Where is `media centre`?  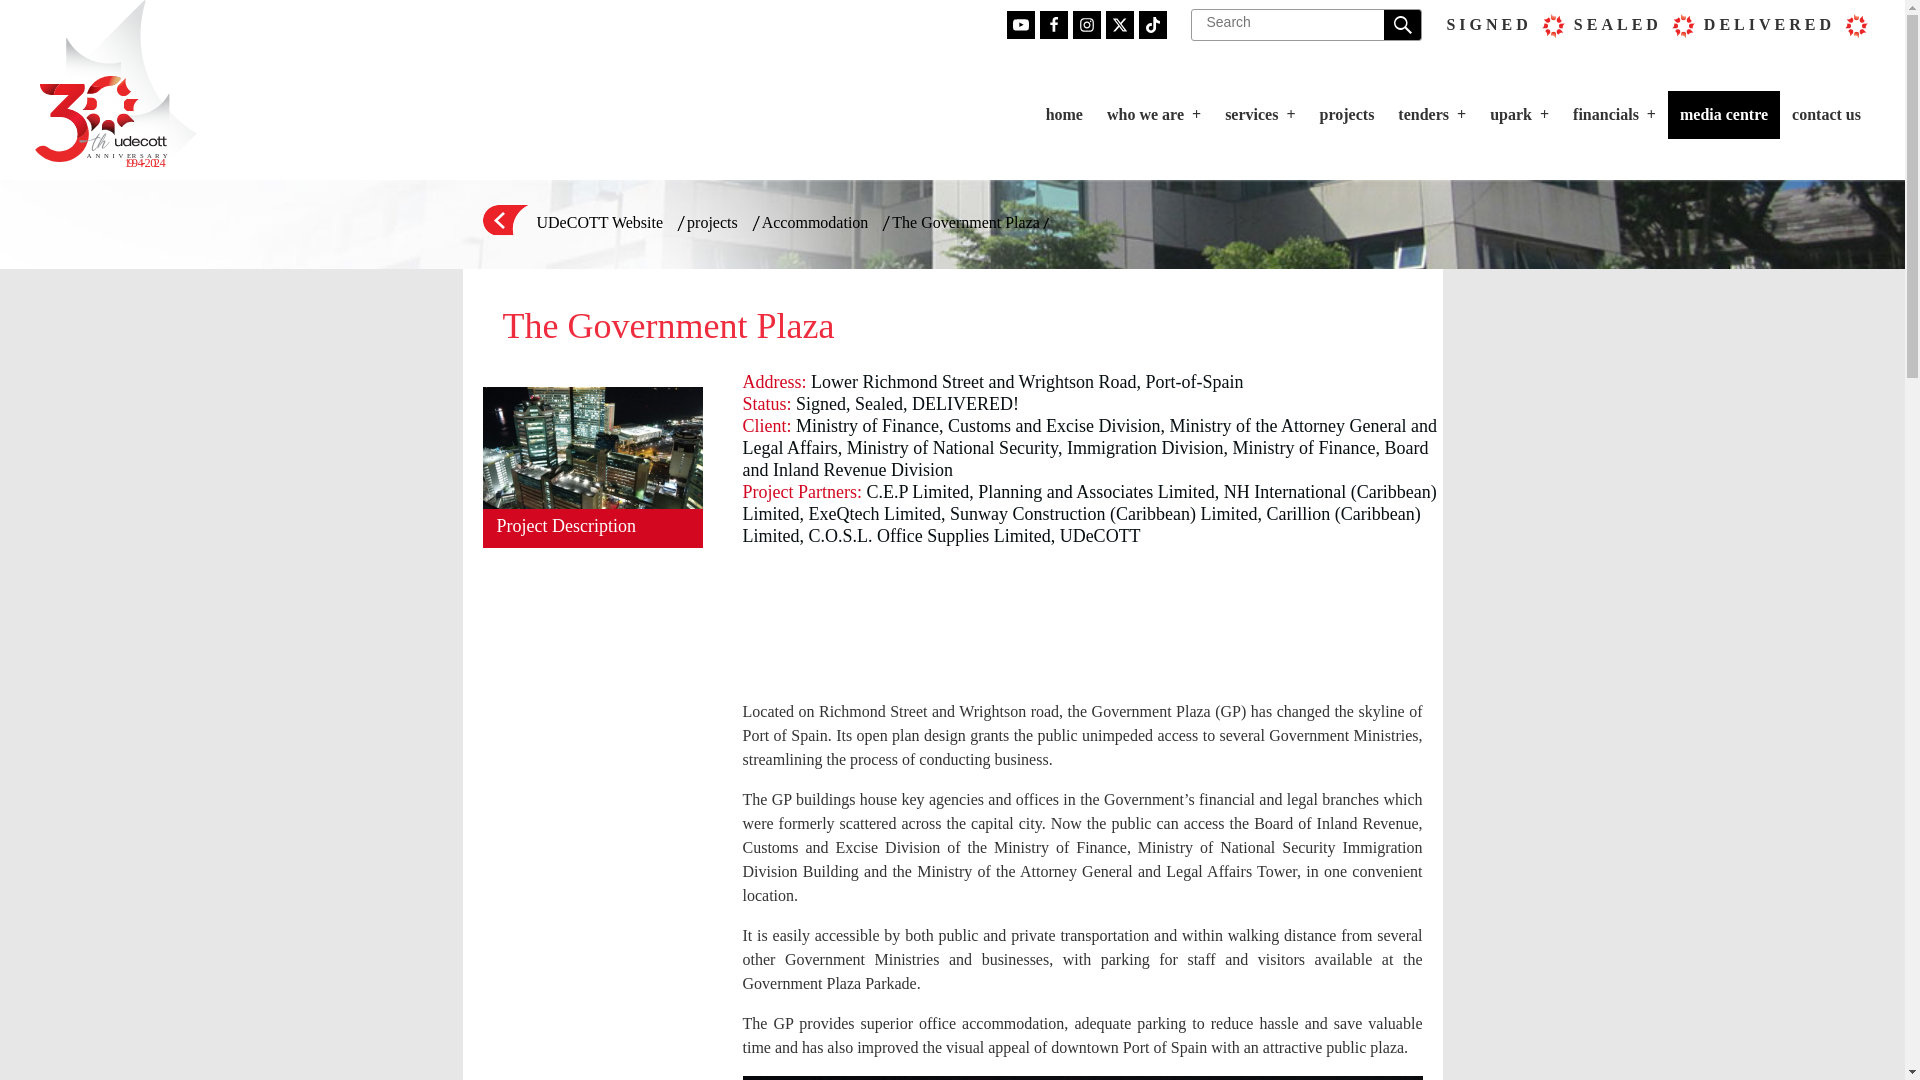
media centre is located at coordinates (1724, 114).